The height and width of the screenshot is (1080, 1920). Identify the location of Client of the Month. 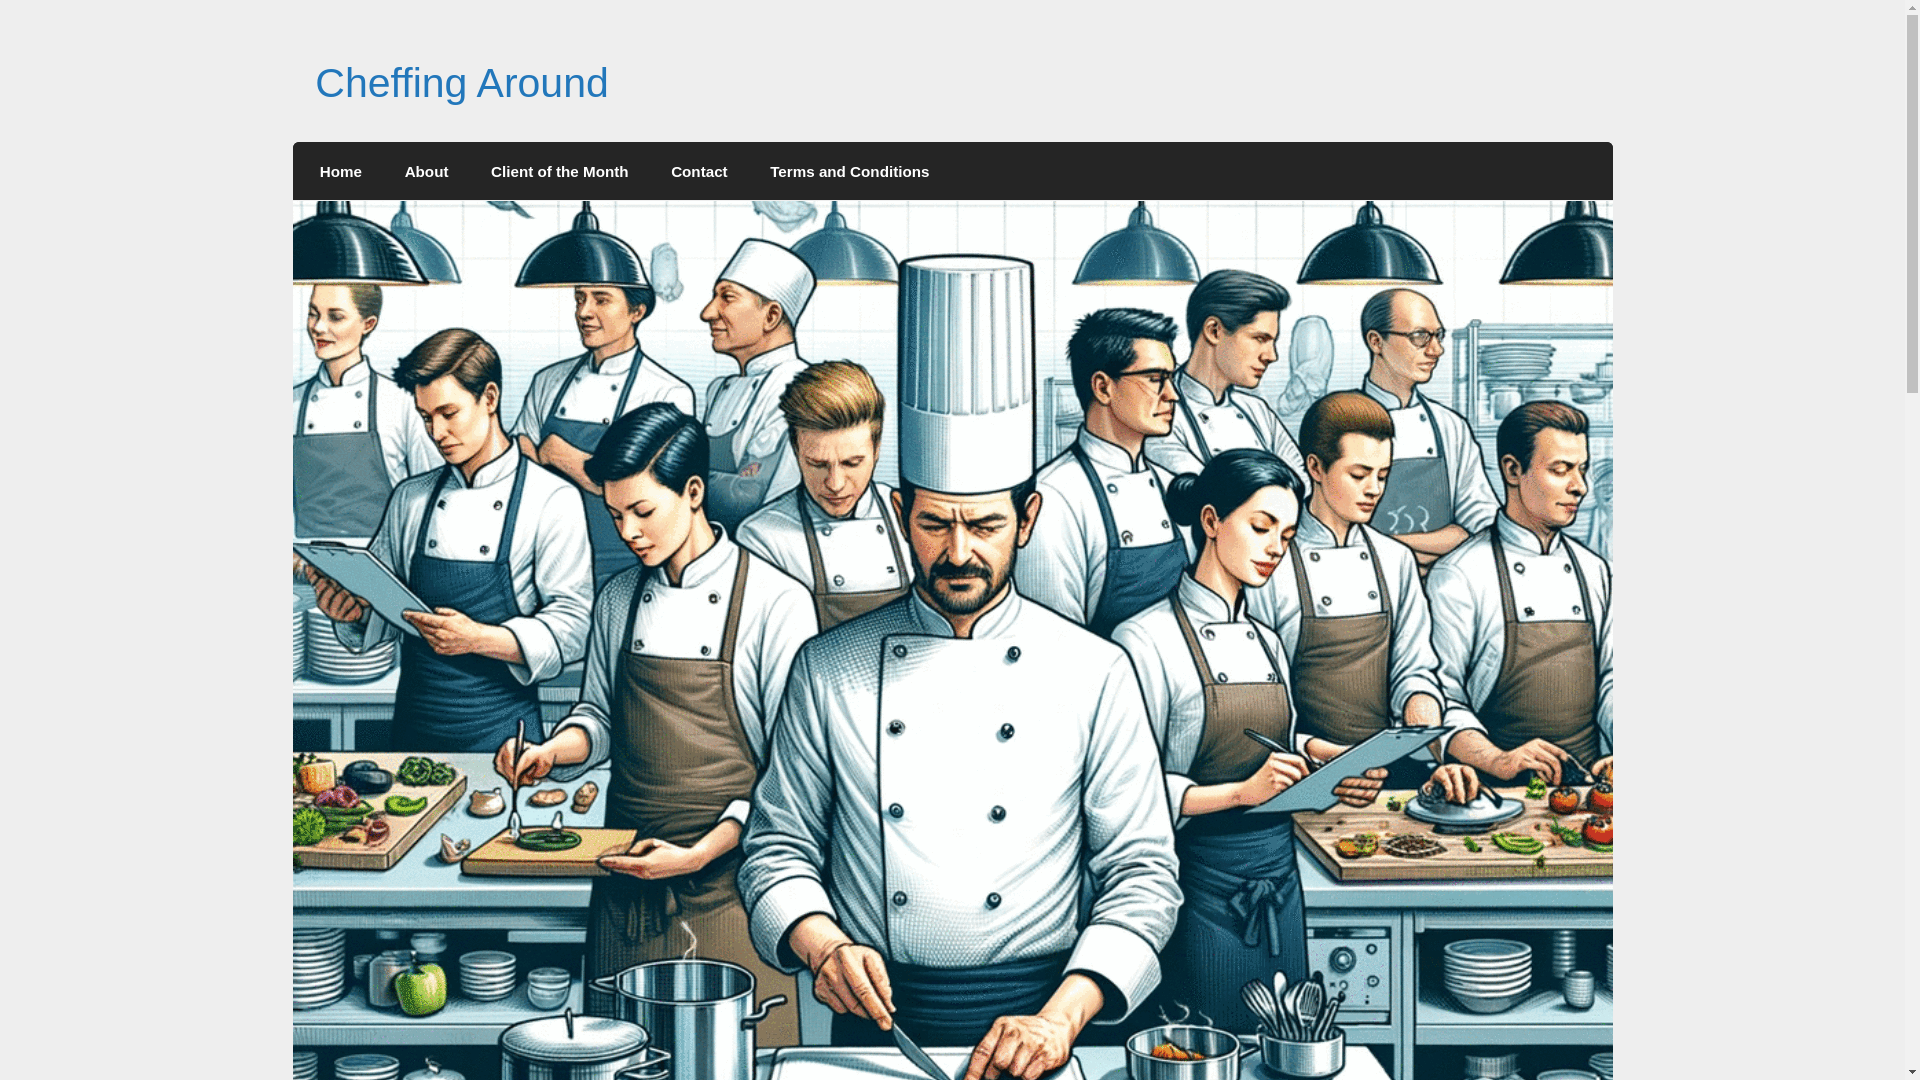
(560, 170).